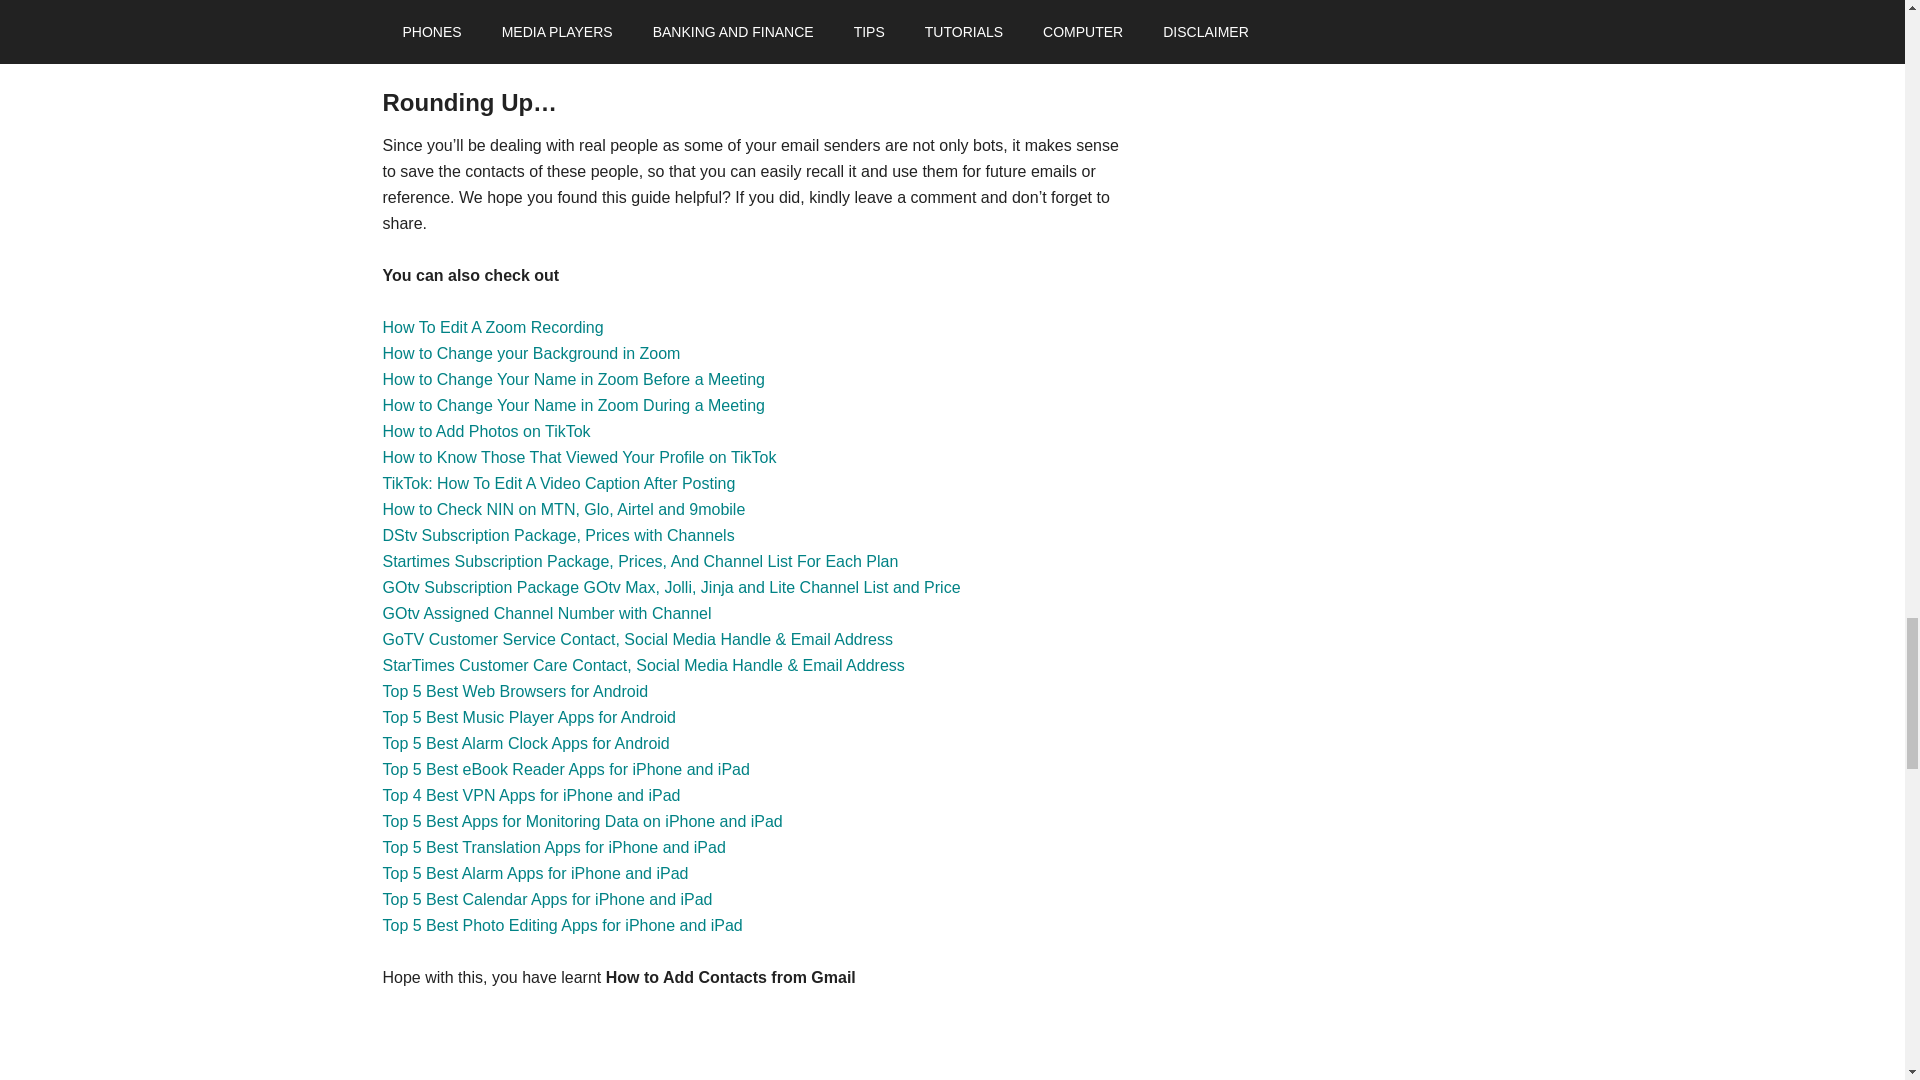  I want to click on Top 5 Best Music Player Apps for Android, so click(528, 716).